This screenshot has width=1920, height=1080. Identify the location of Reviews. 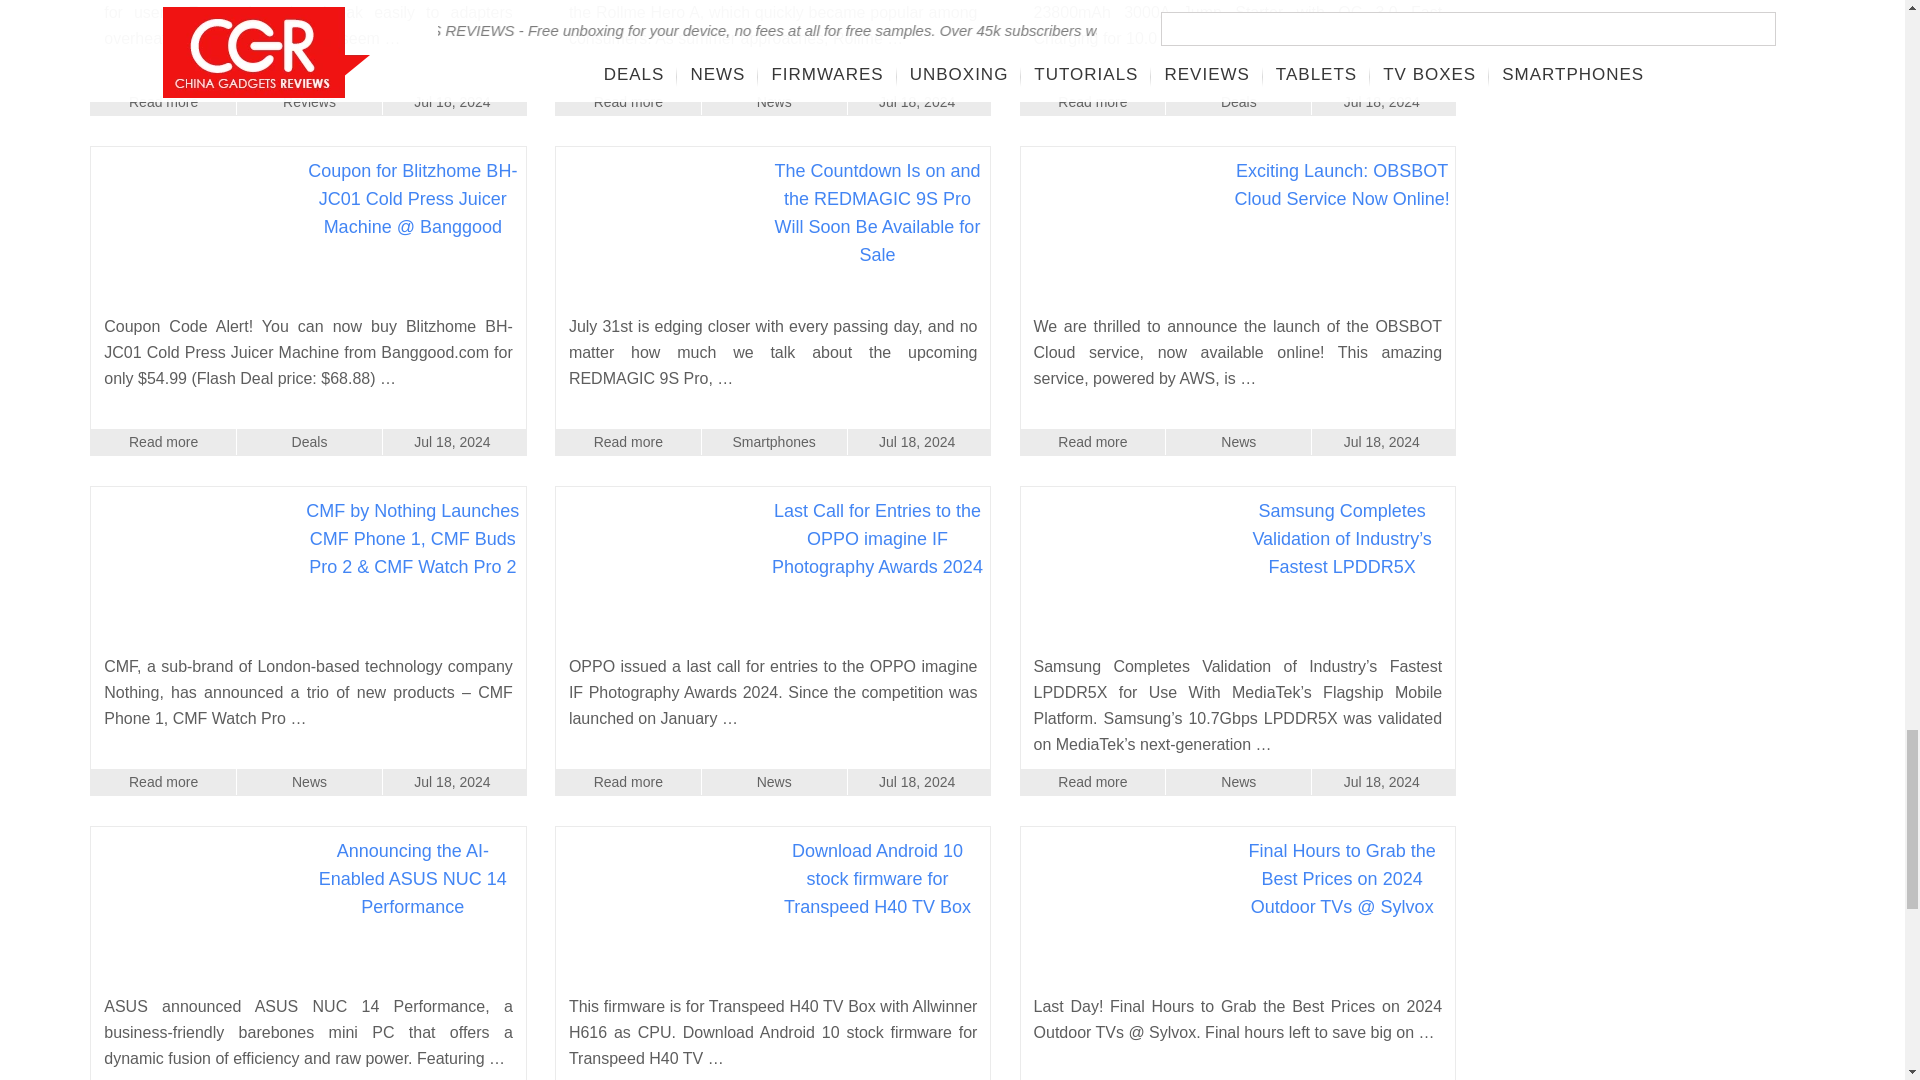
(309, 101).